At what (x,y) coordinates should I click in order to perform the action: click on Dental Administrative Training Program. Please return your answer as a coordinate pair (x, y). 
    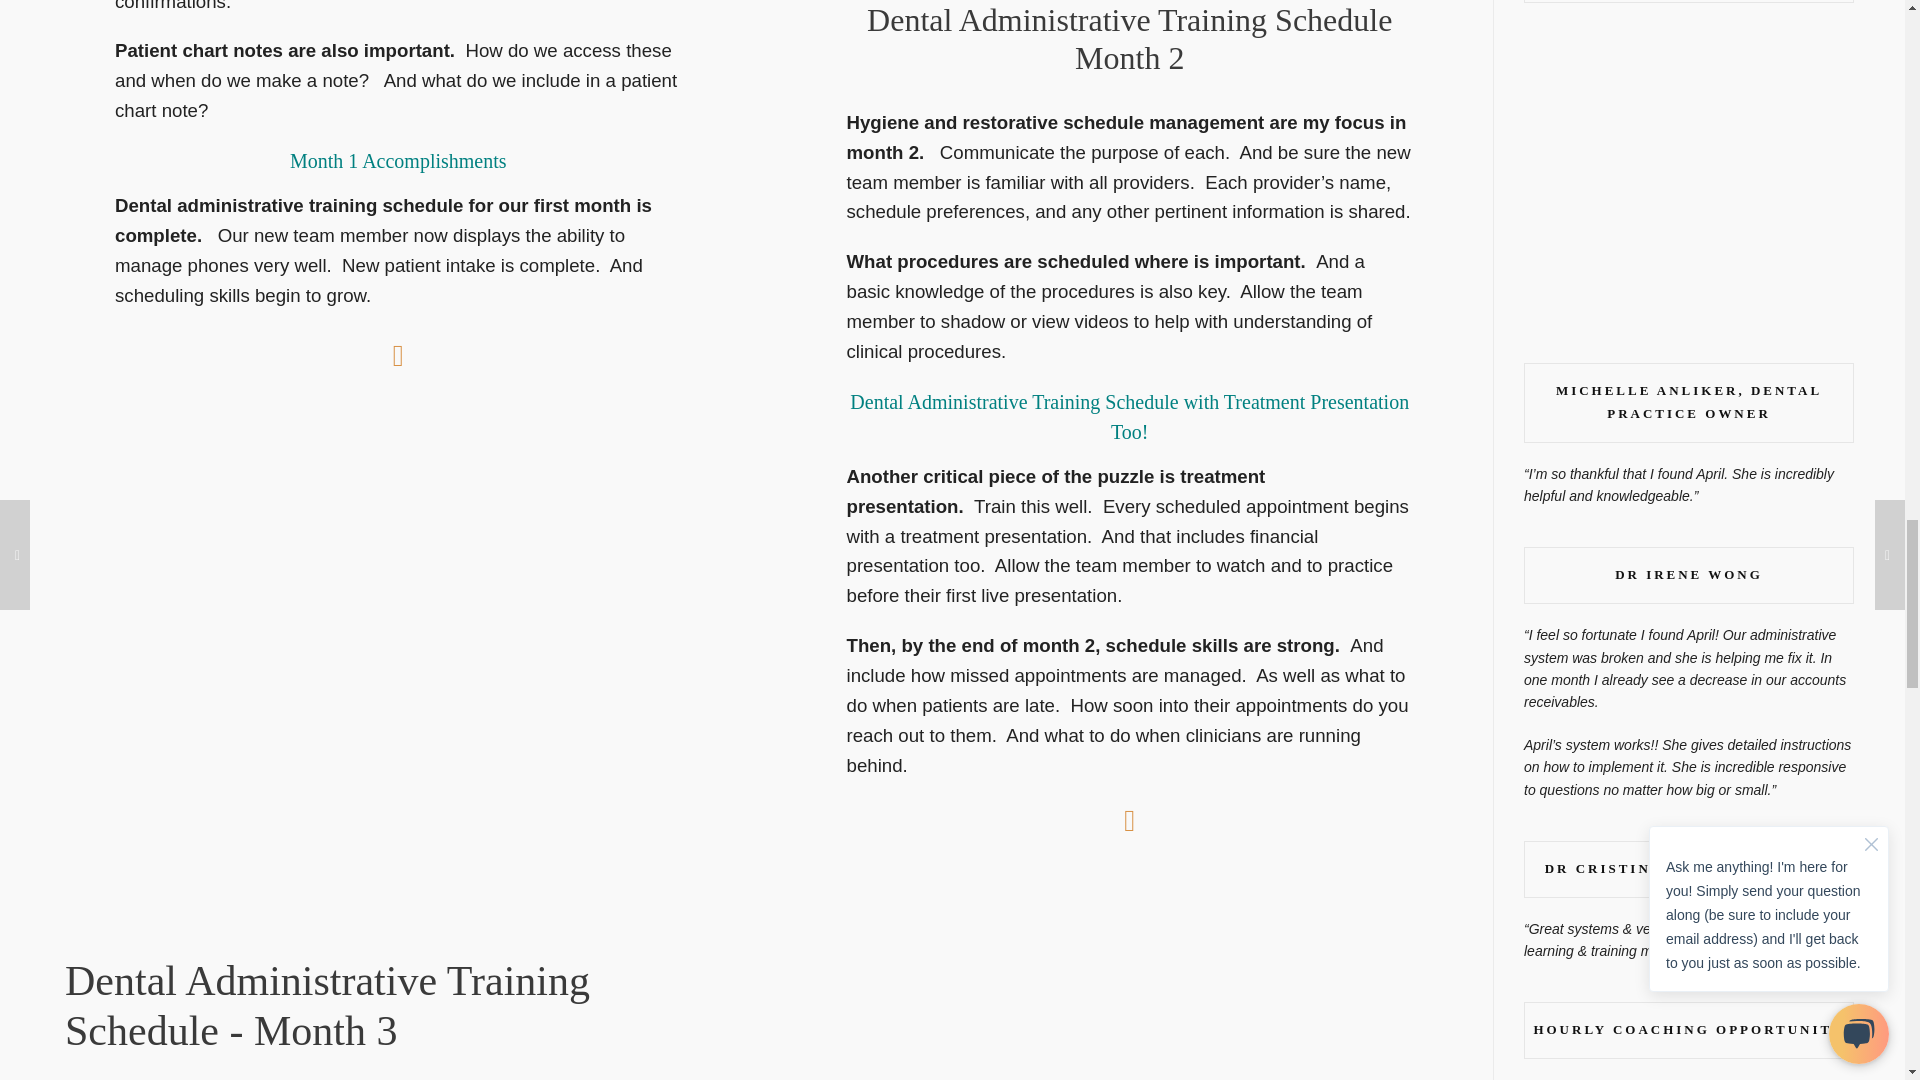
    Looking at the image, I should click on (327, 1006).